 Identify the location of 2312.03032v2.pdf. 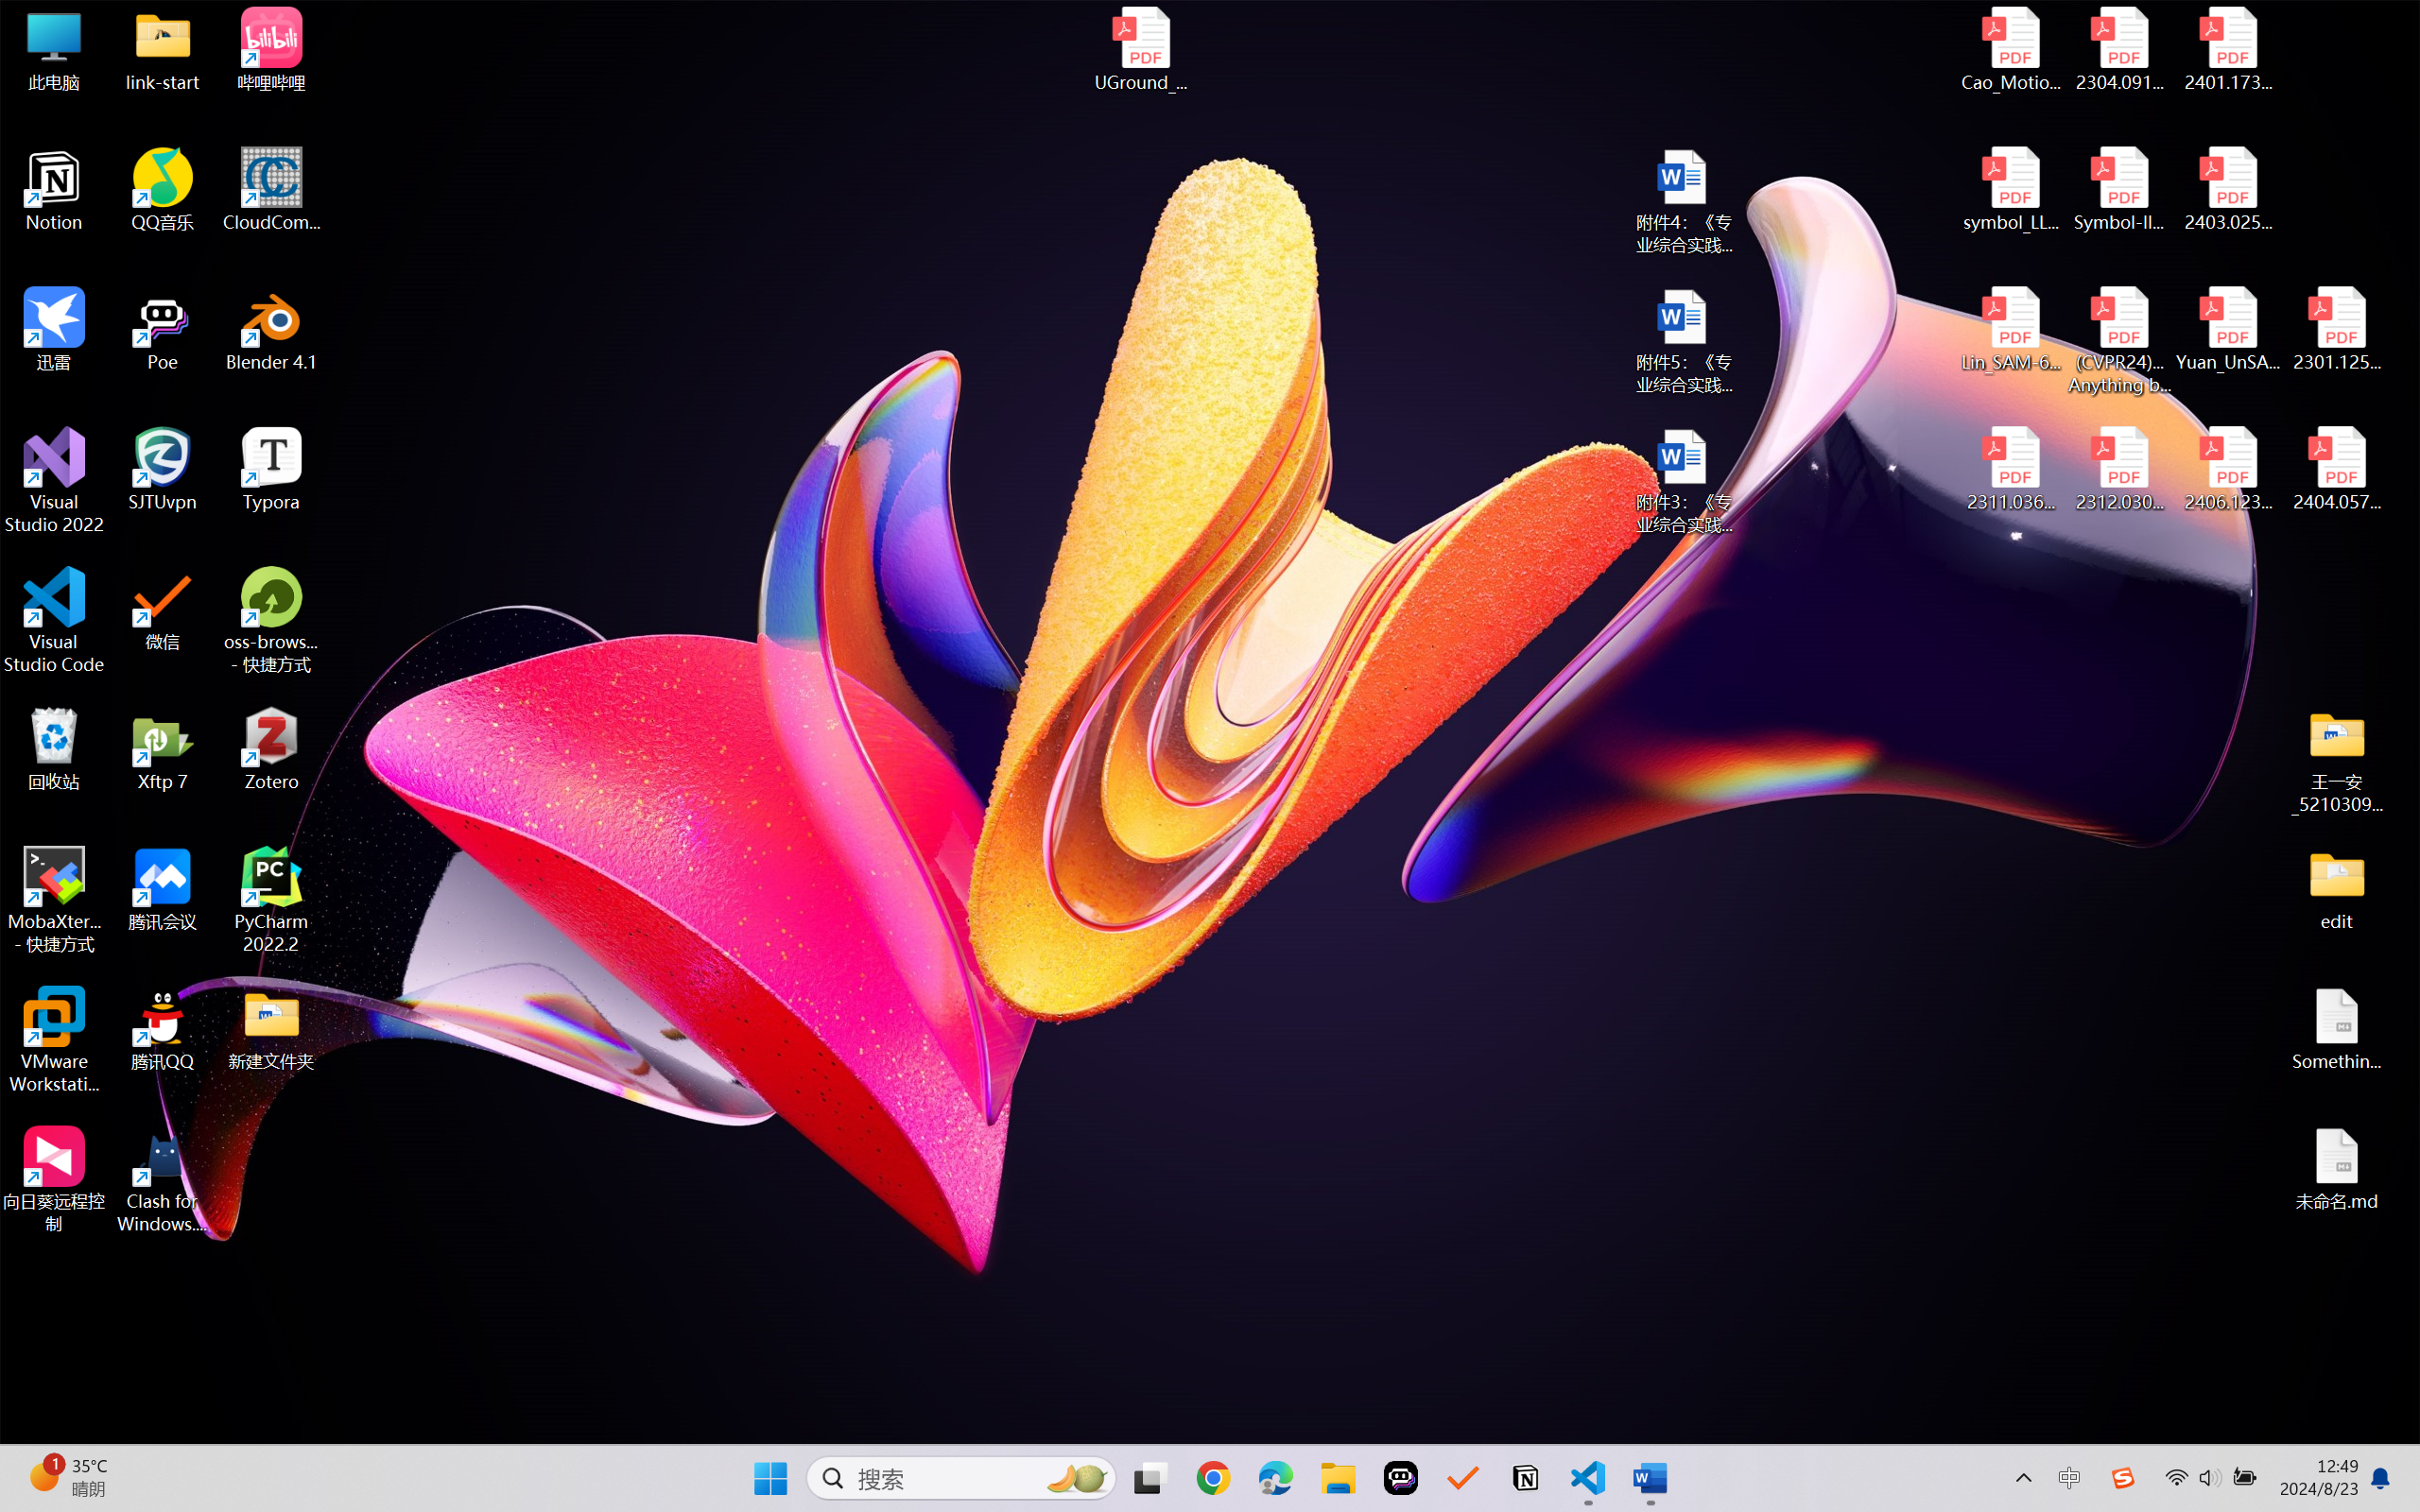
(2119, 470).